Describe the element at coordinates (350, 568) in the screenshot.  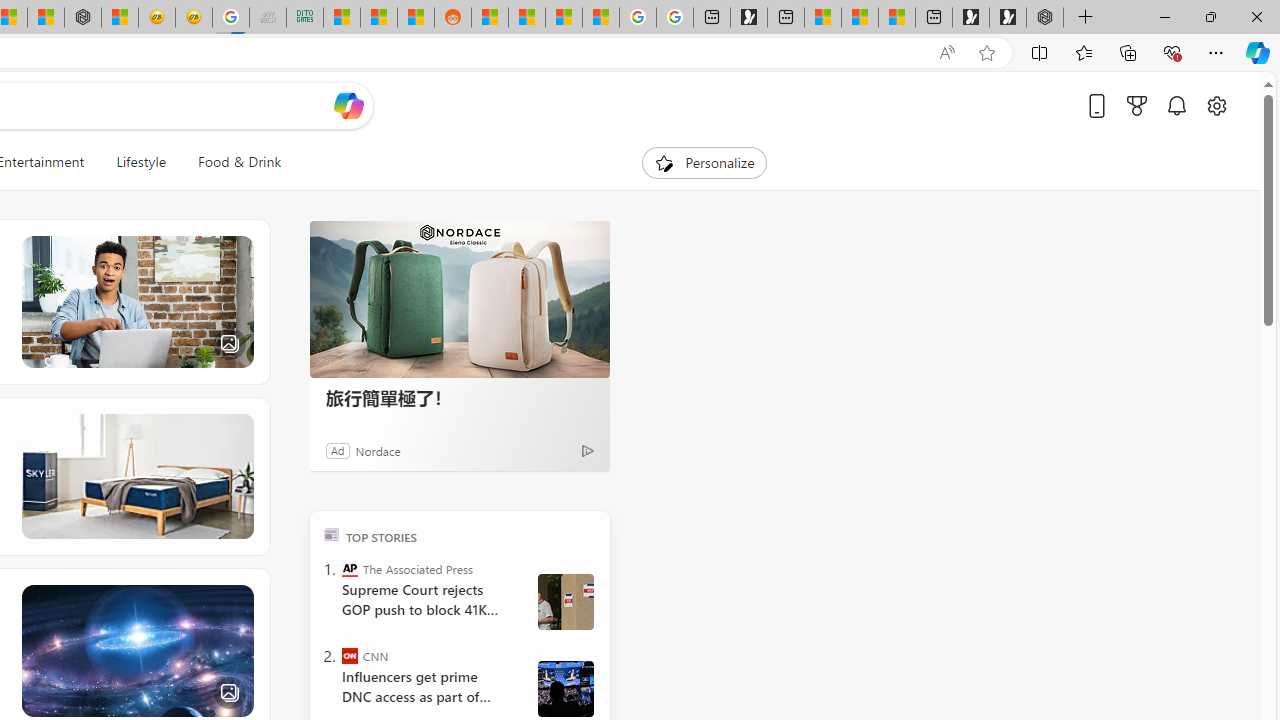
I see `The Associated Press` at that location.